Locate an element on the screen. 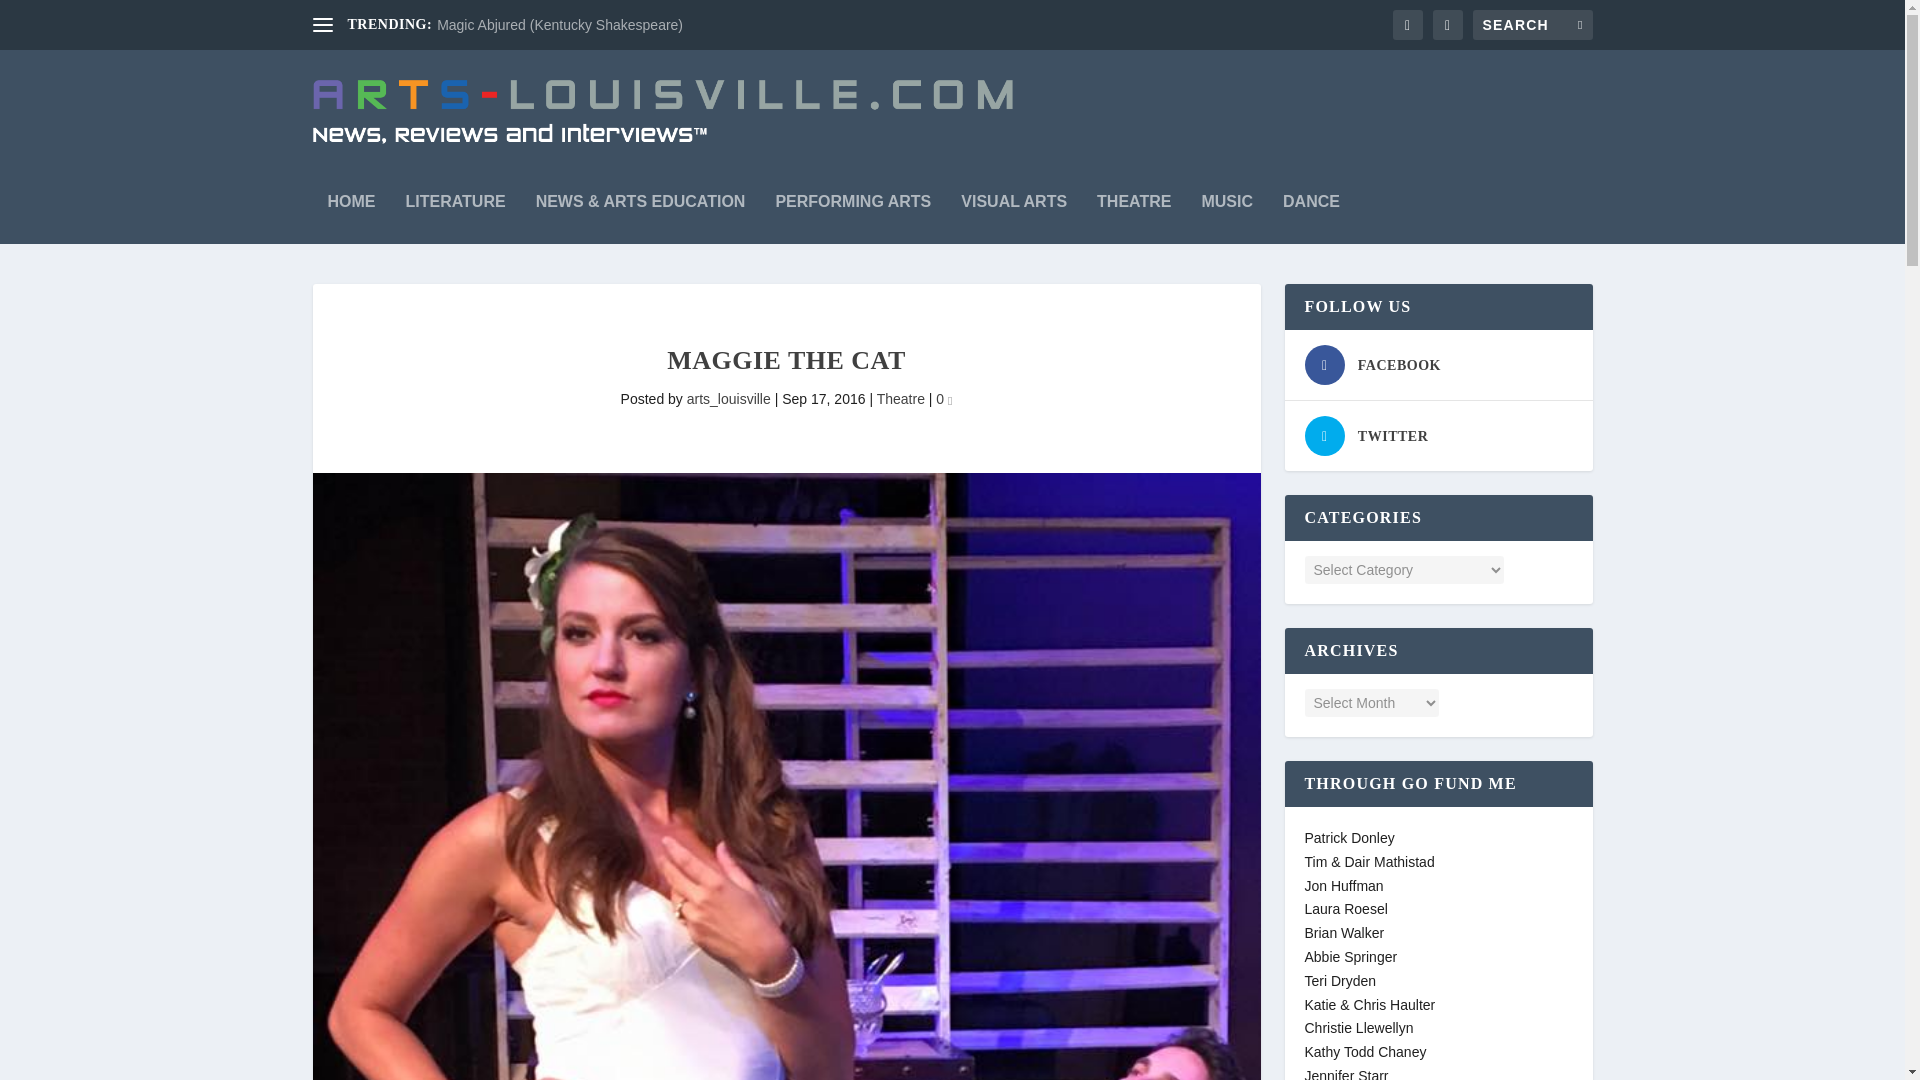 The width and height of the screenshot is (1920, 1080). Search for: is located at coordinates (1532, 24).